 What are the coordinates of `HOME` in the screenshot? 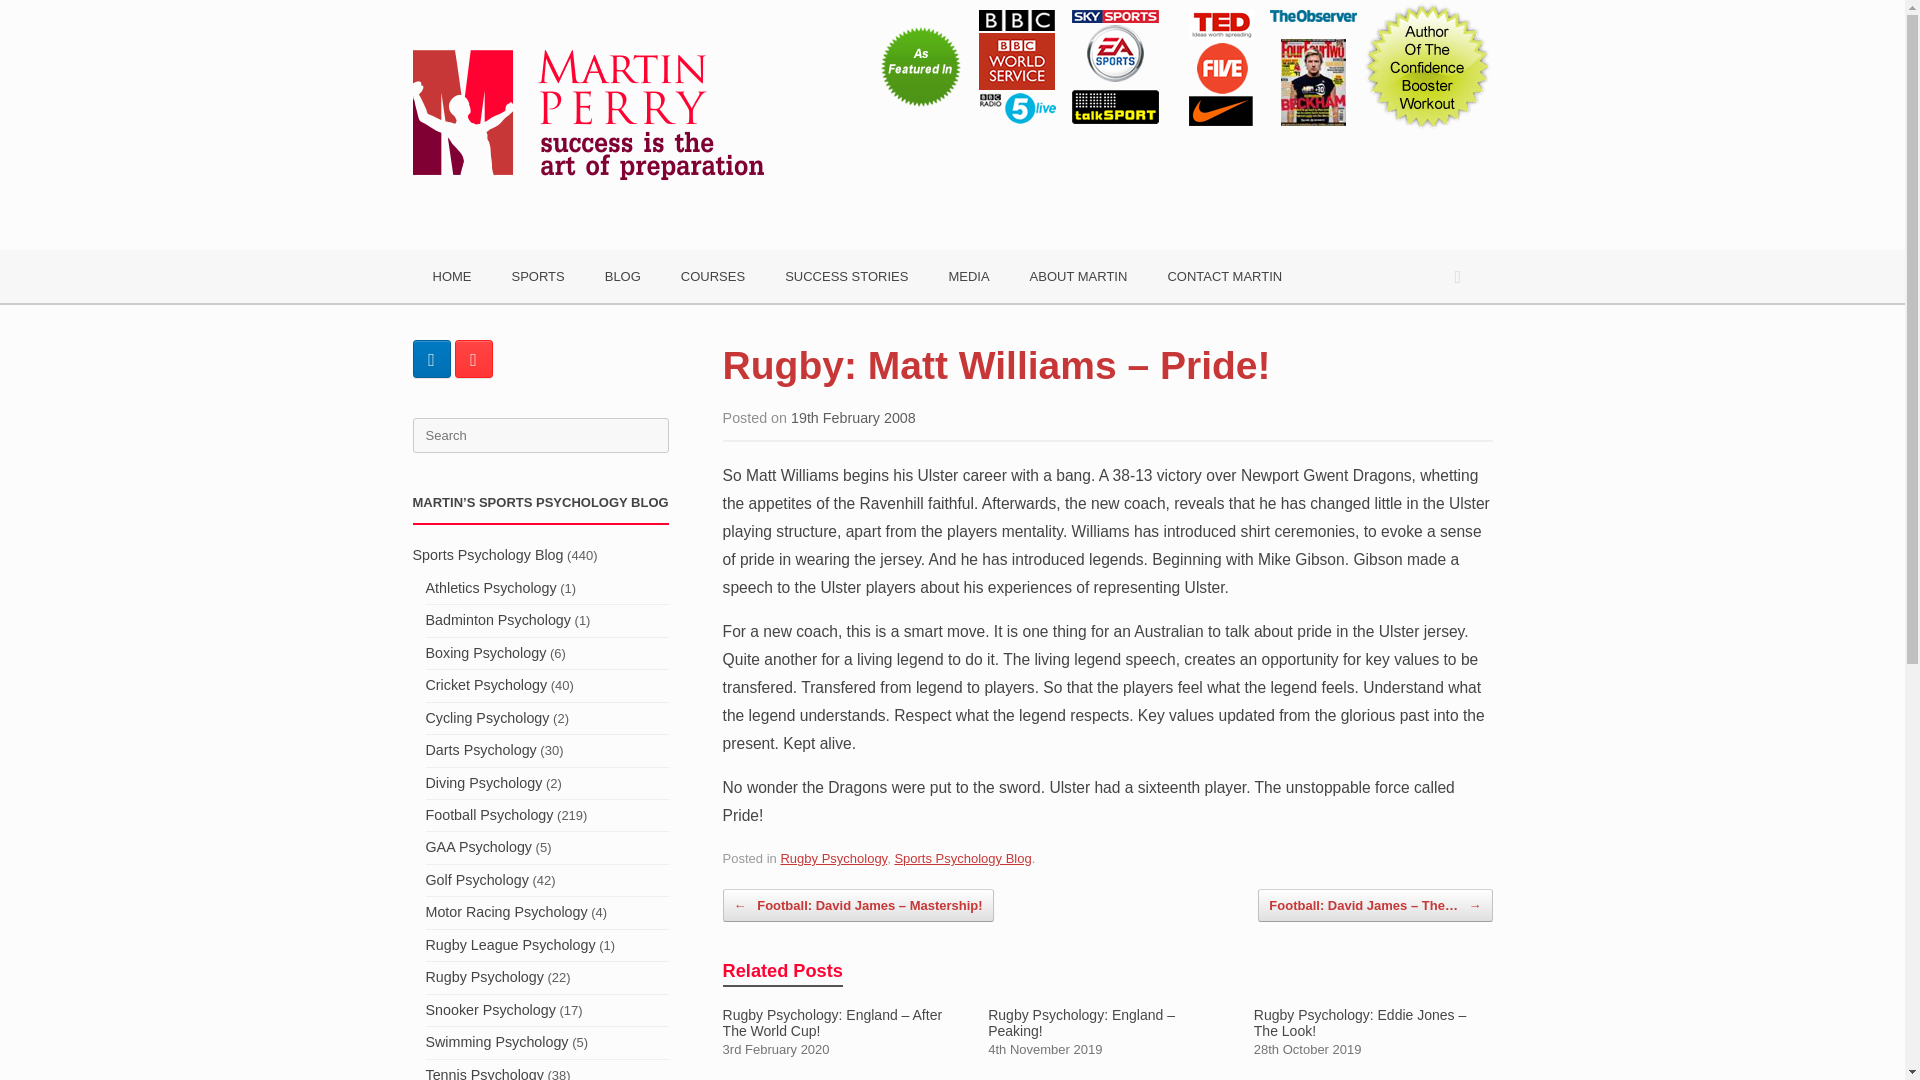 It's located at (452, 276).